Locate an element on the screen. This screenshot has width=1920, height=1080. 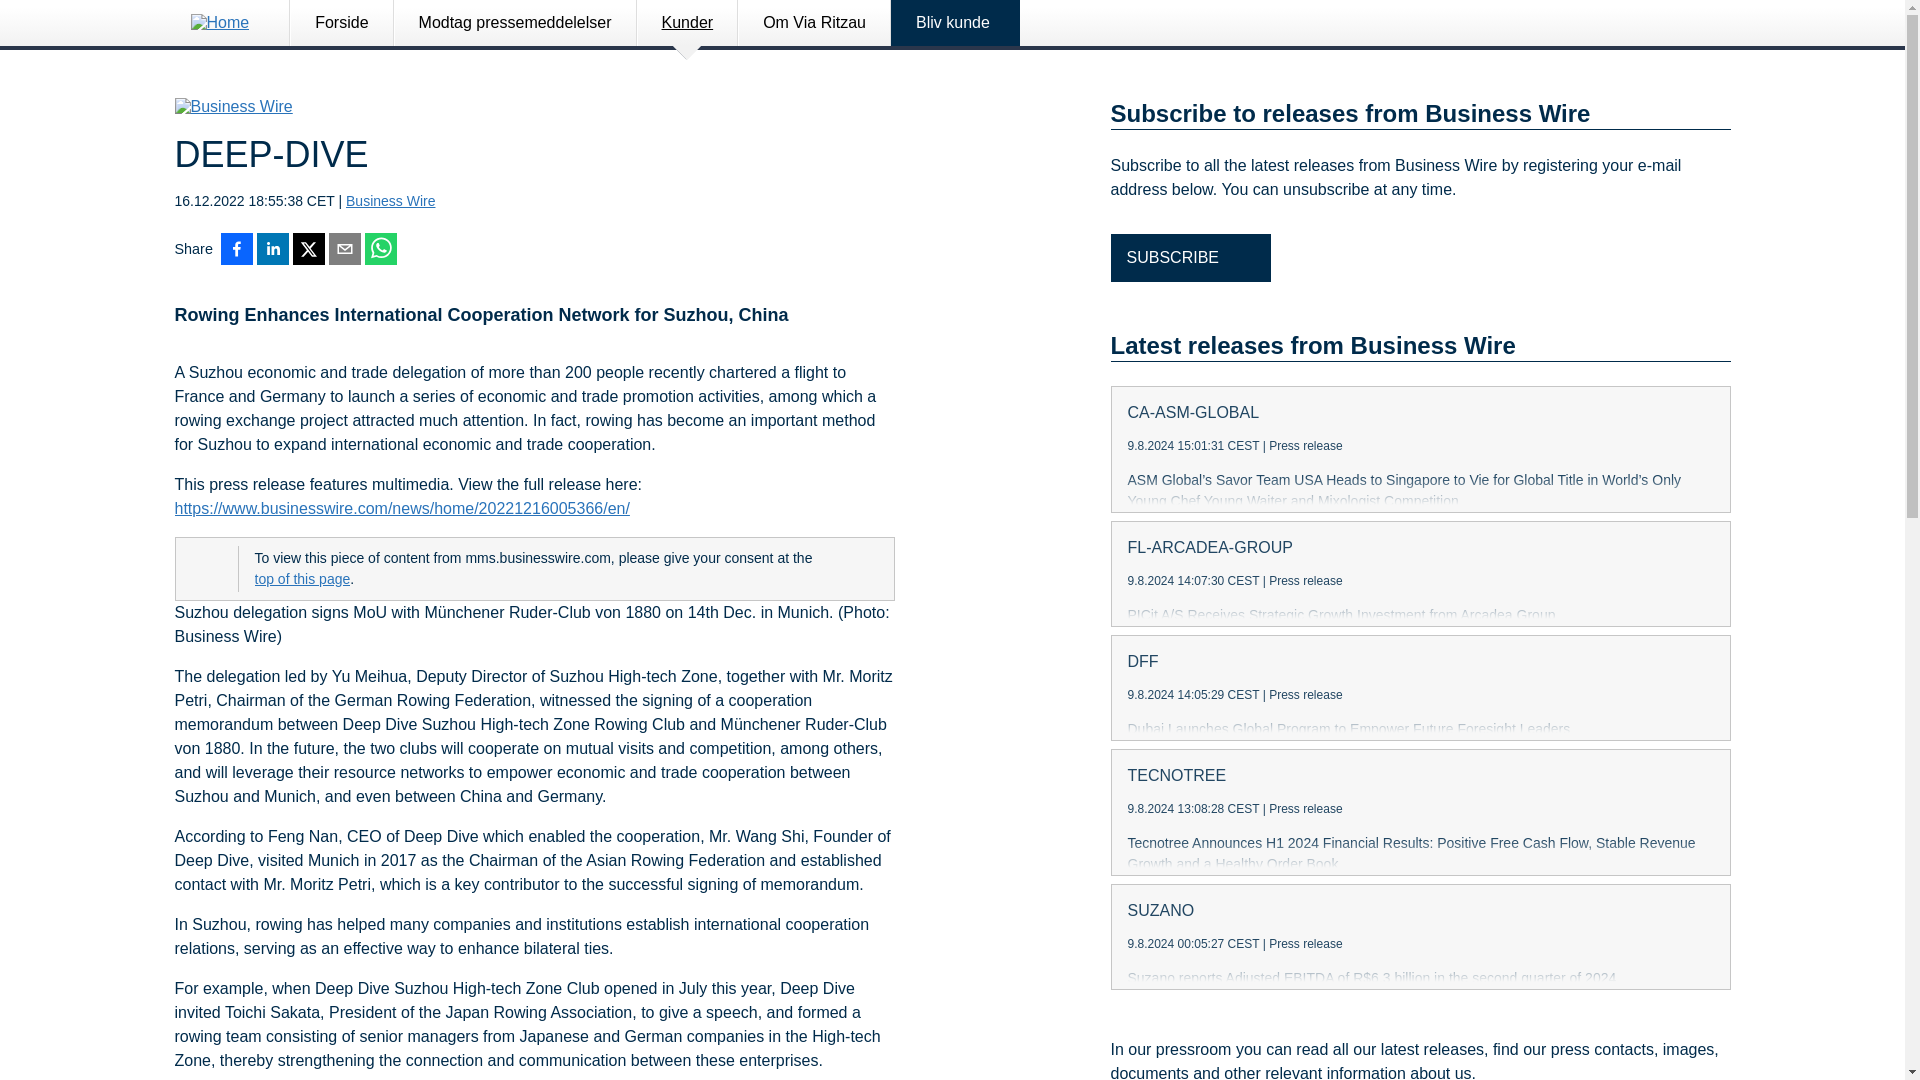
Forside is located at coordinates (341, 23).